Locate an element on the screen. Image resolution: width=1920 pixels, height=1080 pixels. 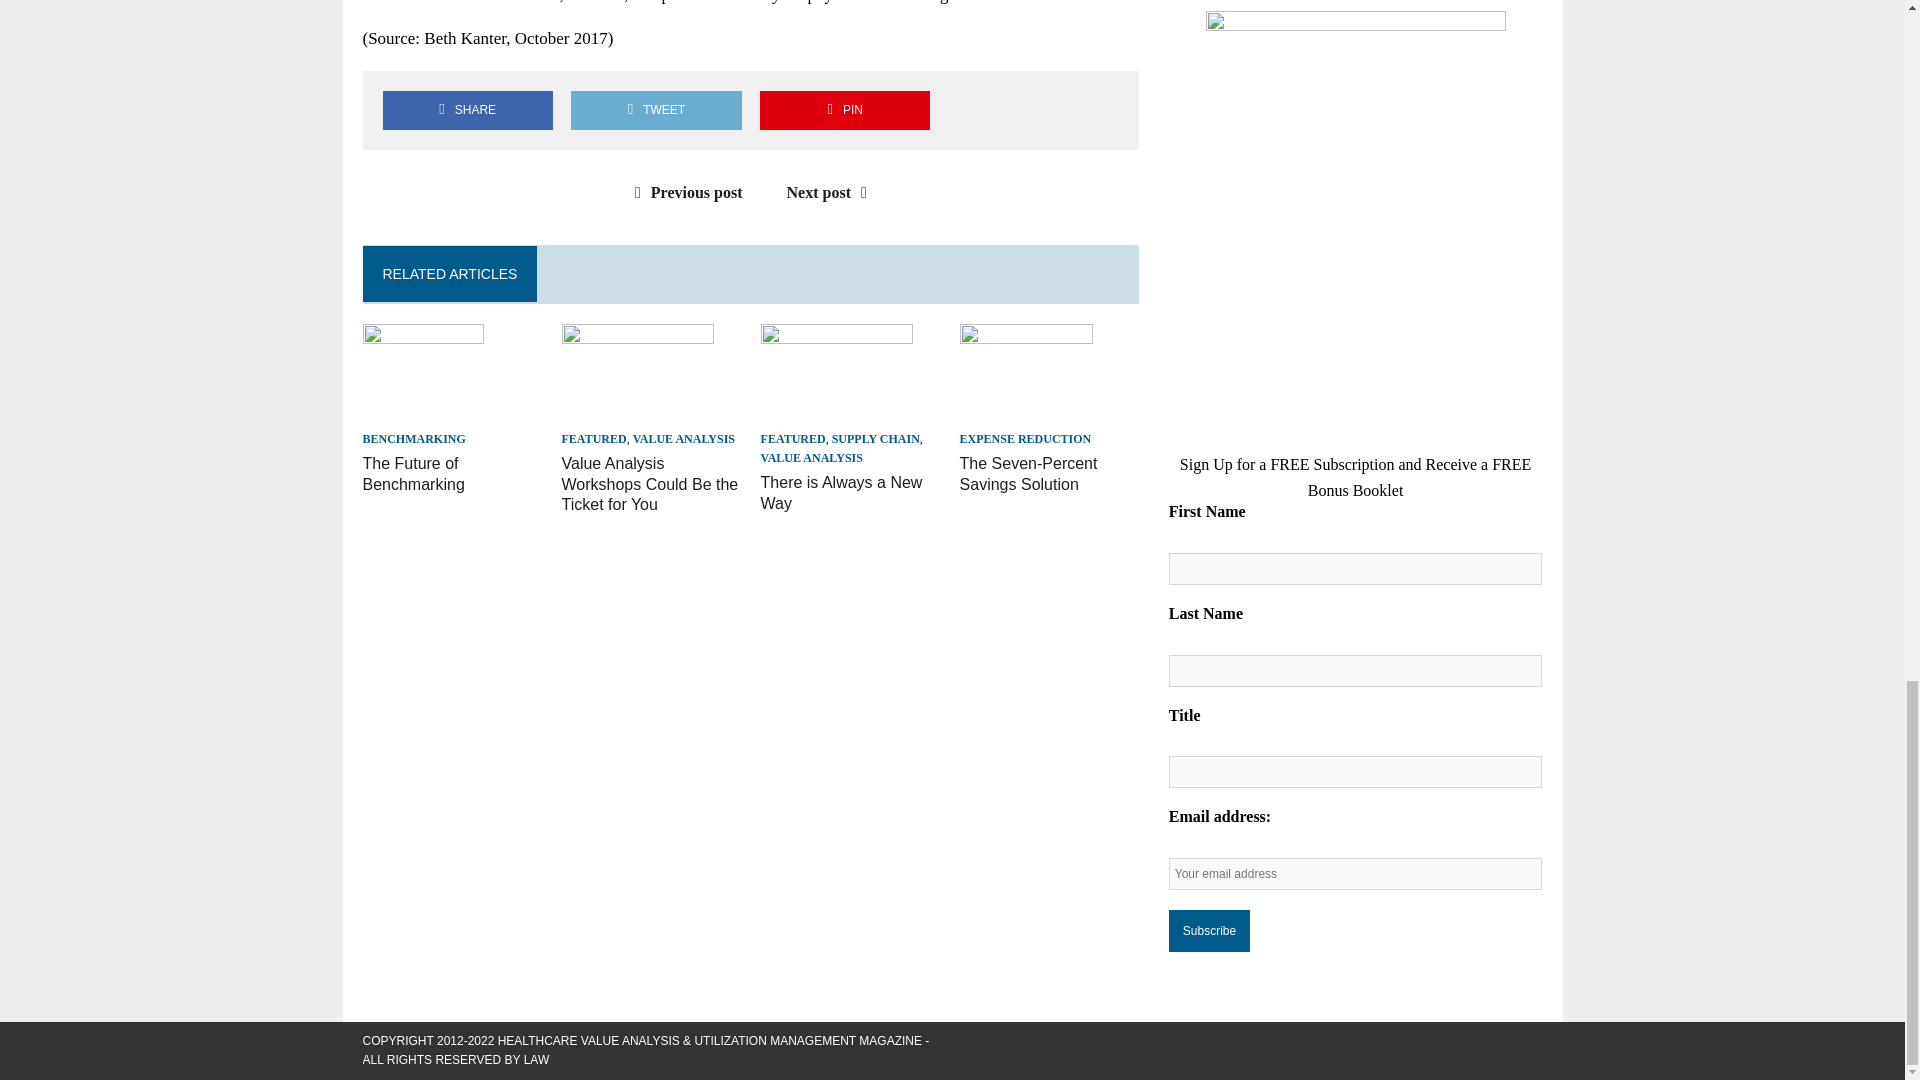
PIN is located at coordinates (844, 110).